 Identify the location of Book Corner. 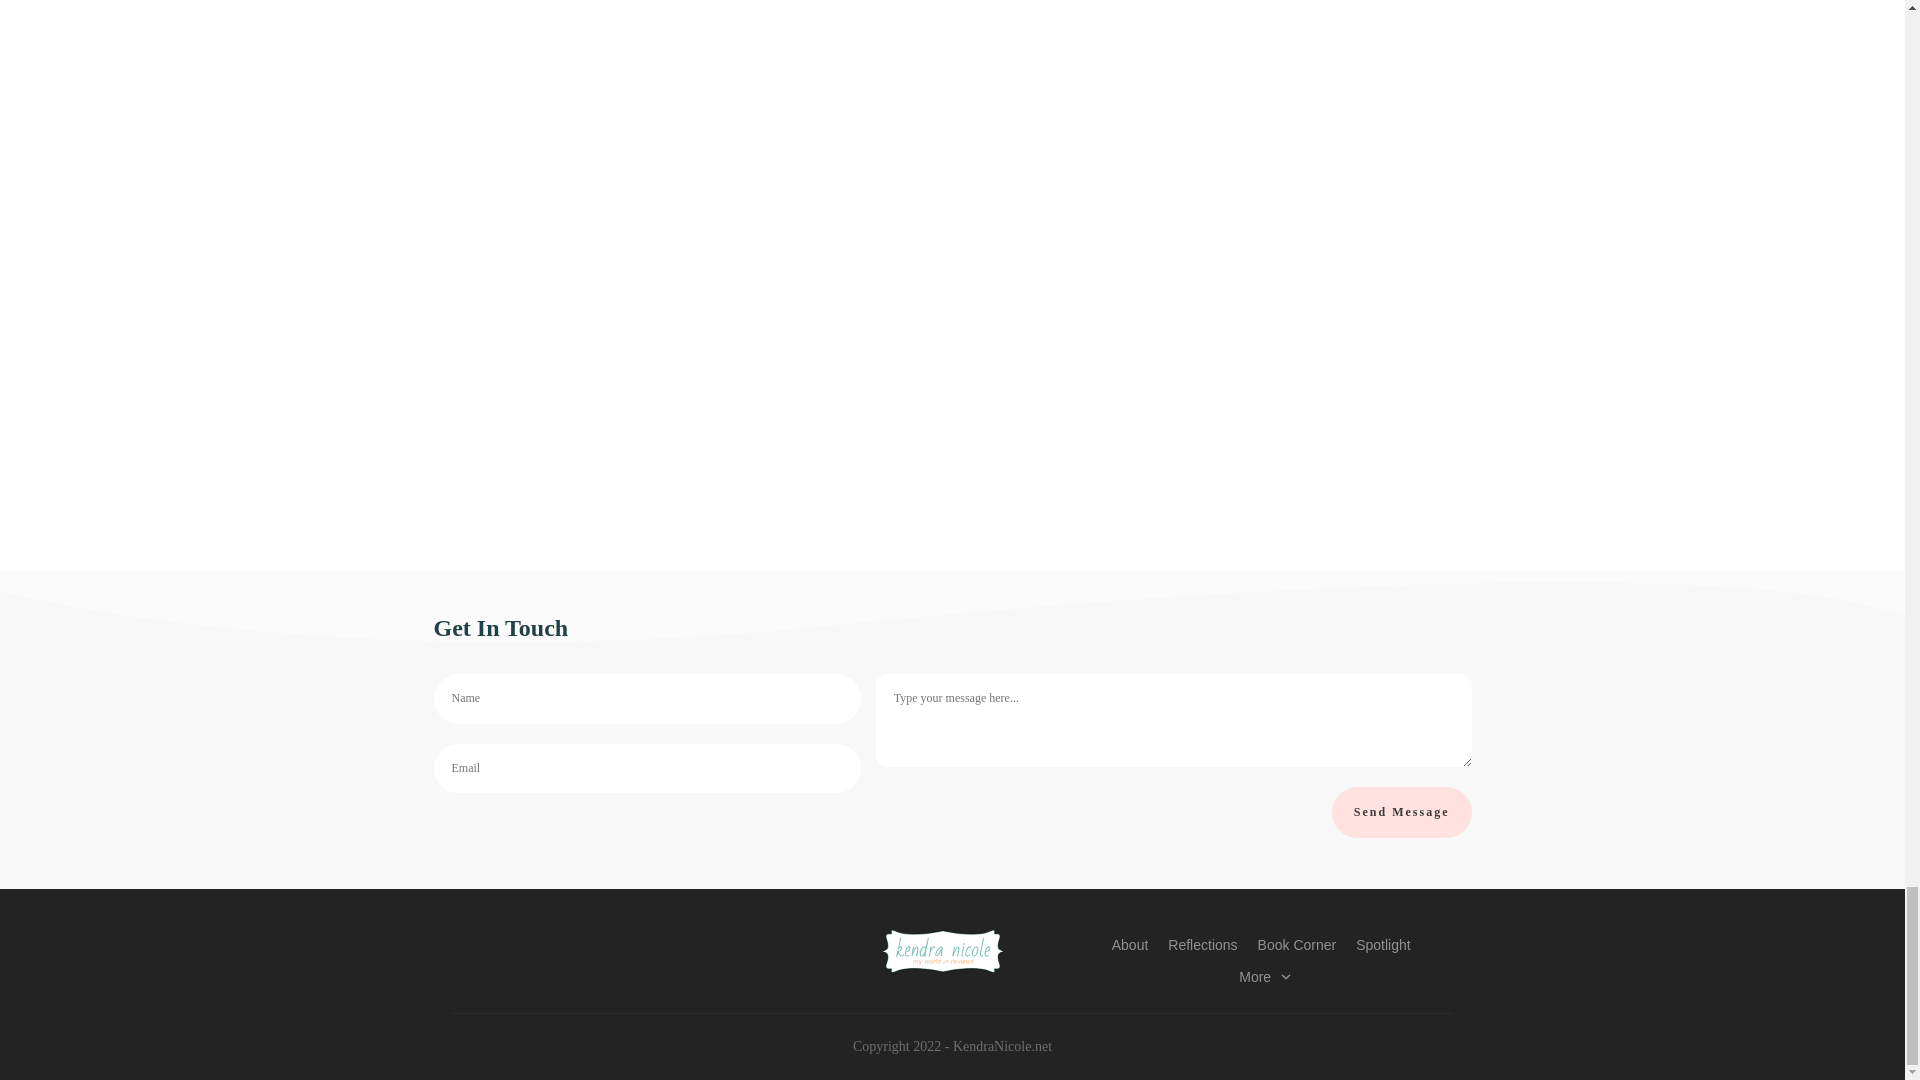
(1296, 943).